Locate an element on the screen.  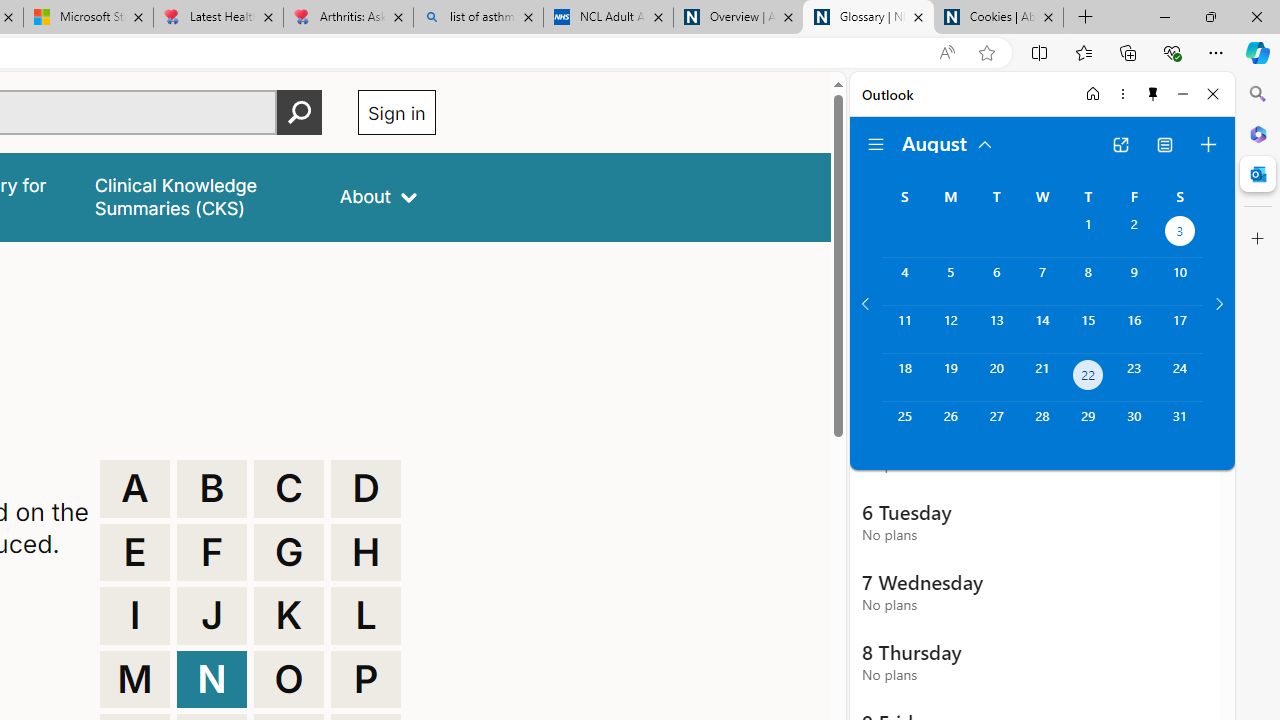
Monday, August 12, 2024.  is located at coordinates (950, 329).